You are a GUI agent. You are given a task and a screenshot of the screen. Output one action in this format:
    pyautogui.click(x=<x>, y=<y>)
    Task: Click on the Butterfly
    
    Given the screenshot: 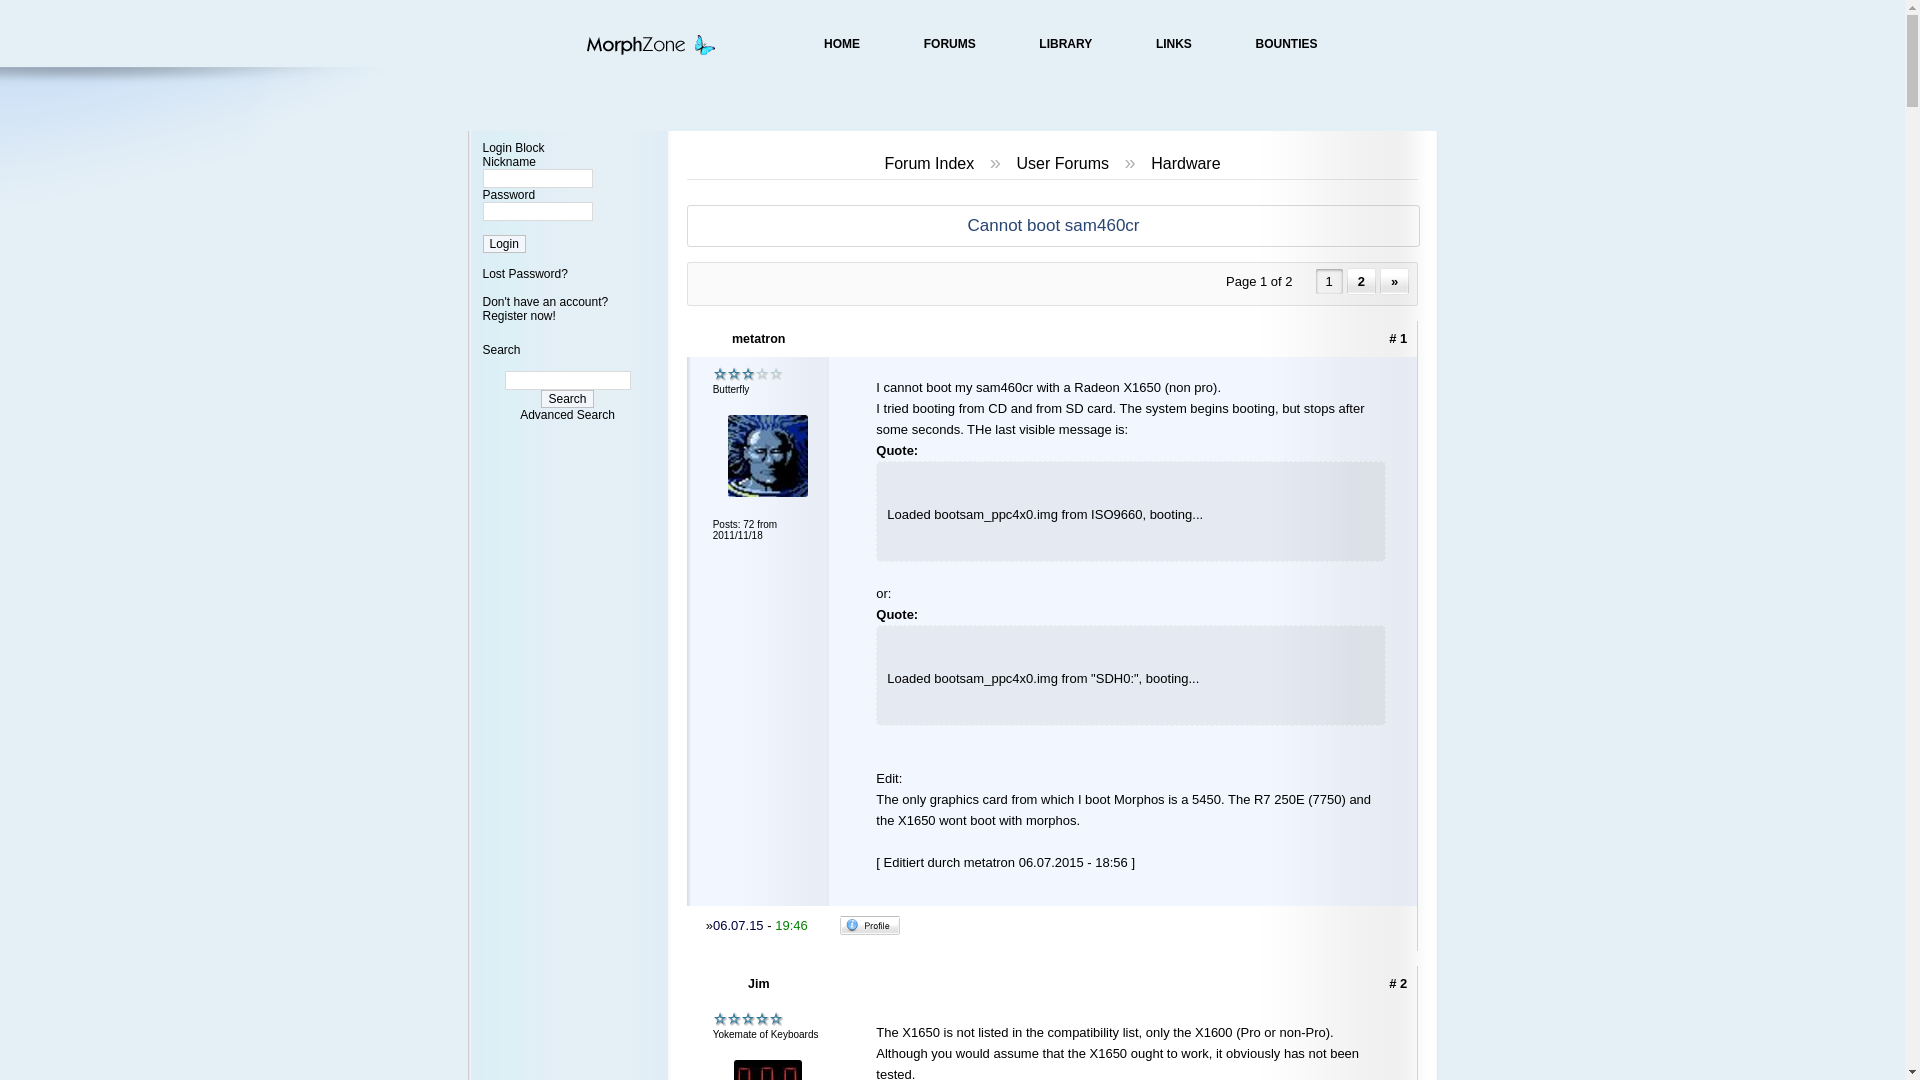 What is the action you would take?
    pyautogui.click(x=748, y=374)
    